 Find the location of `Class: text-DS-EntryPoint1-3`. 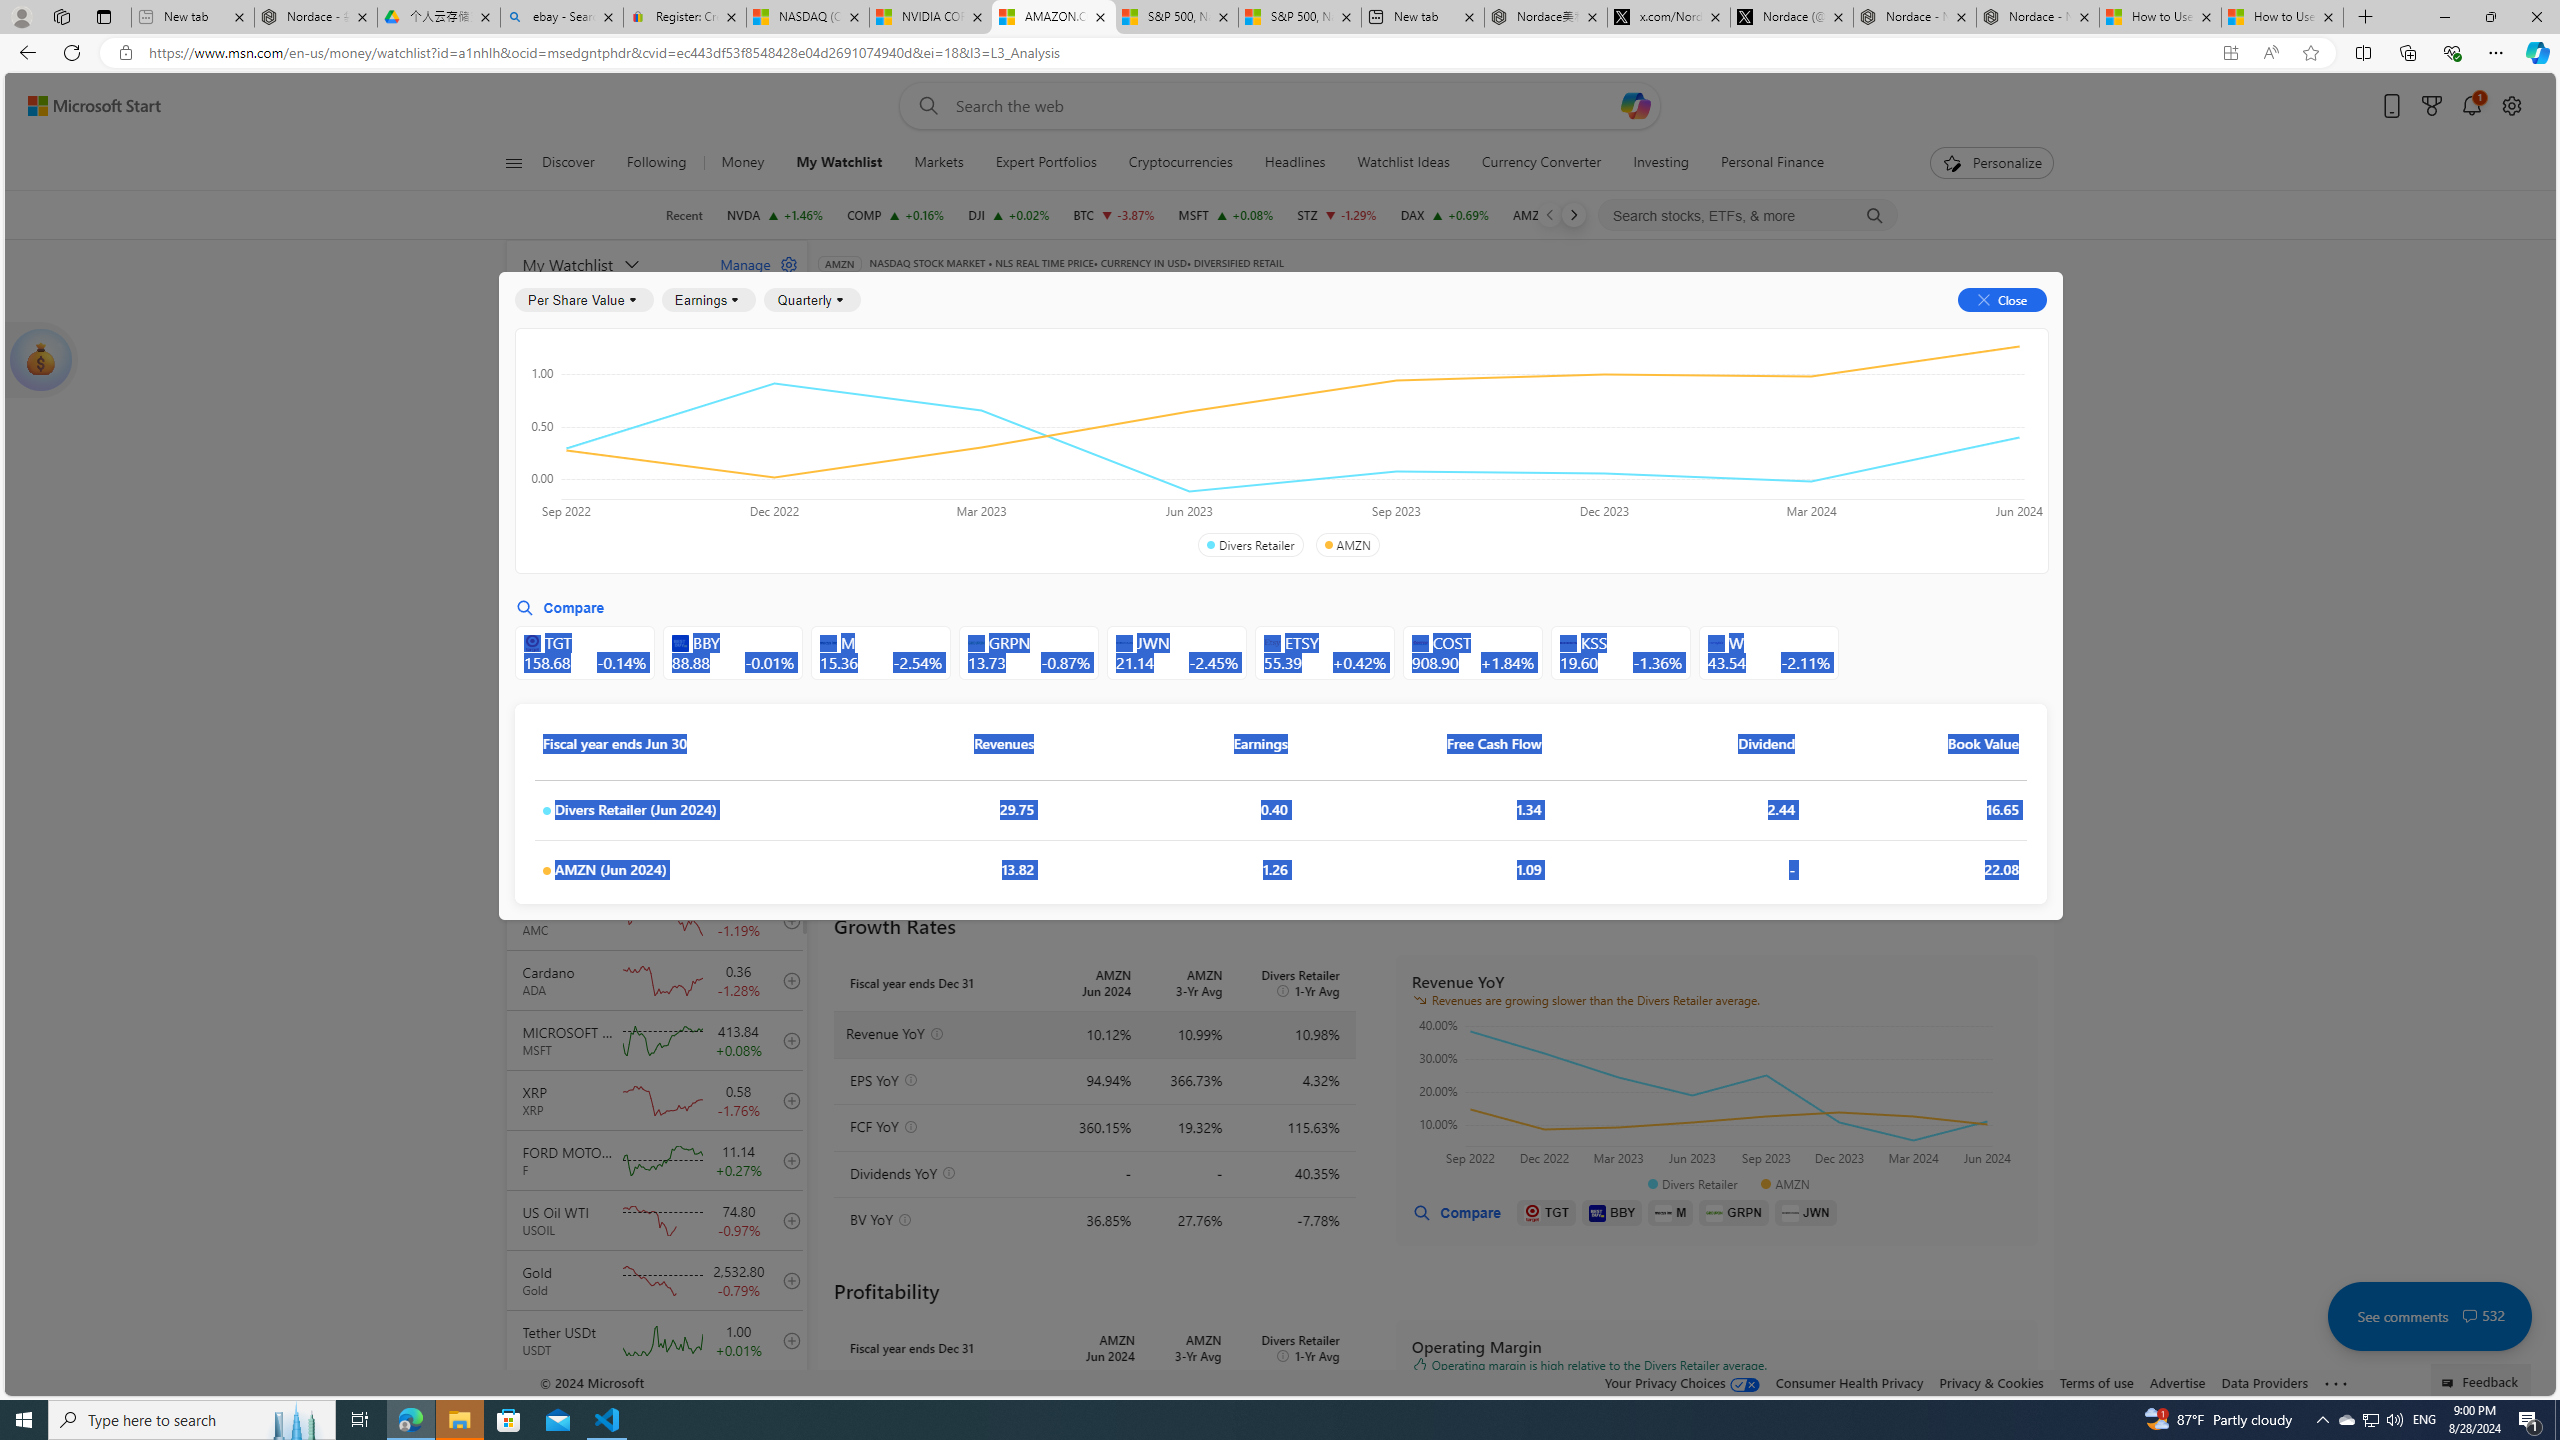

Class: text-DS-EntryPoint1-3 is located at coordinates (1562, 446).